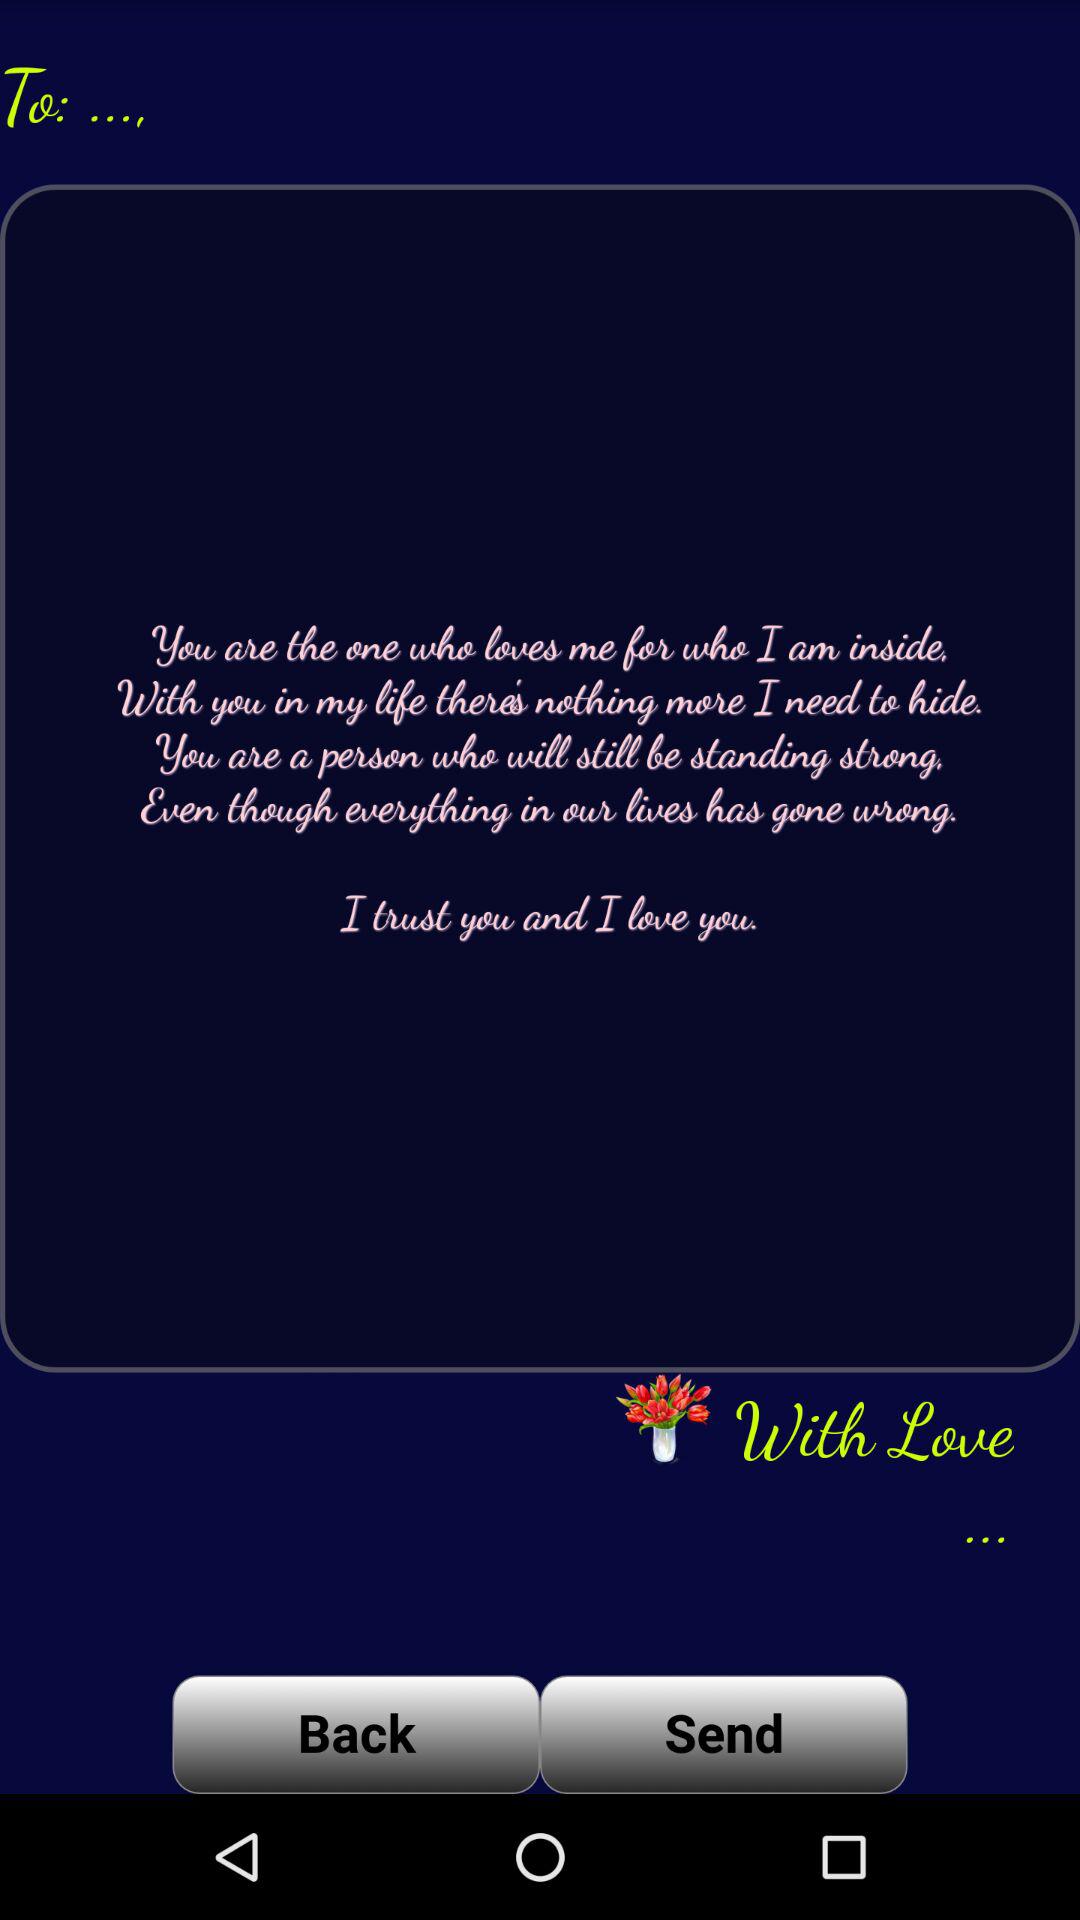 The height and width of the screenshot is (1920, 1080). Describe the element at coordinates (724, 1734) in the screenshot. I see `launch item next to back icon` at that location.